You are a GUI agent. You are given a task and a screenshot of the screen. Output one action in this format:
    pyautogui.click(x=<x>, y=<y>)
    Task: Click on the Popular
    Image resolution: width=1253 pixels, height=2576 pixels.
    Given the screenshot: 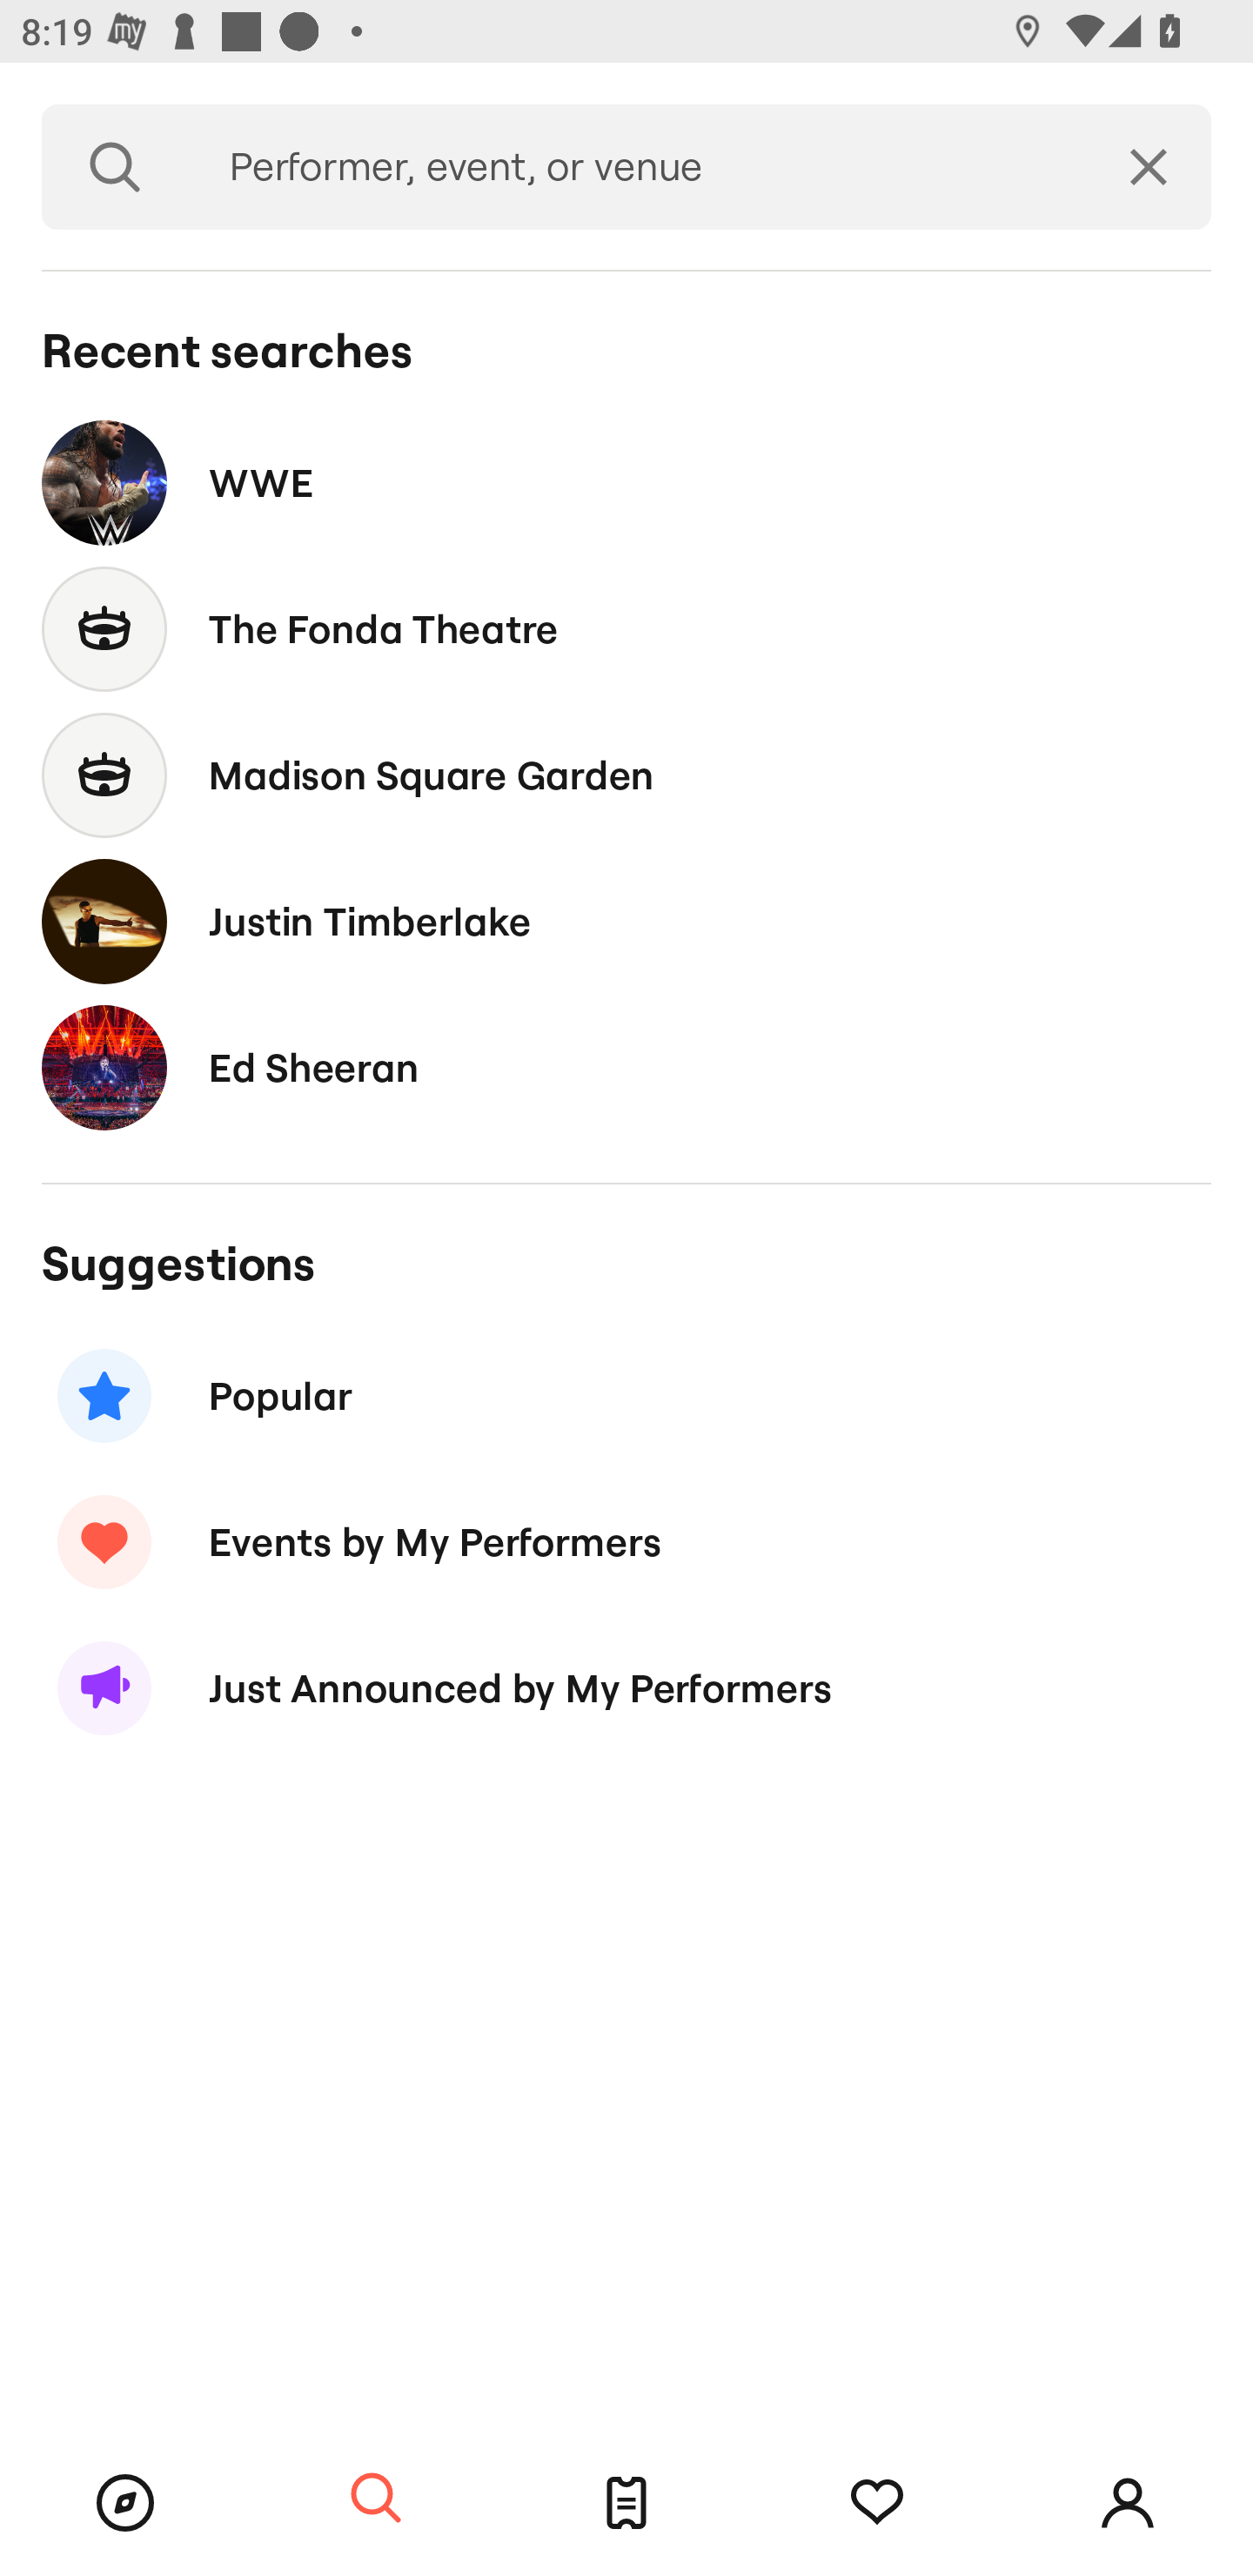 What is the action you would take?
    pyautogui.click(x=626, y=1396)
    